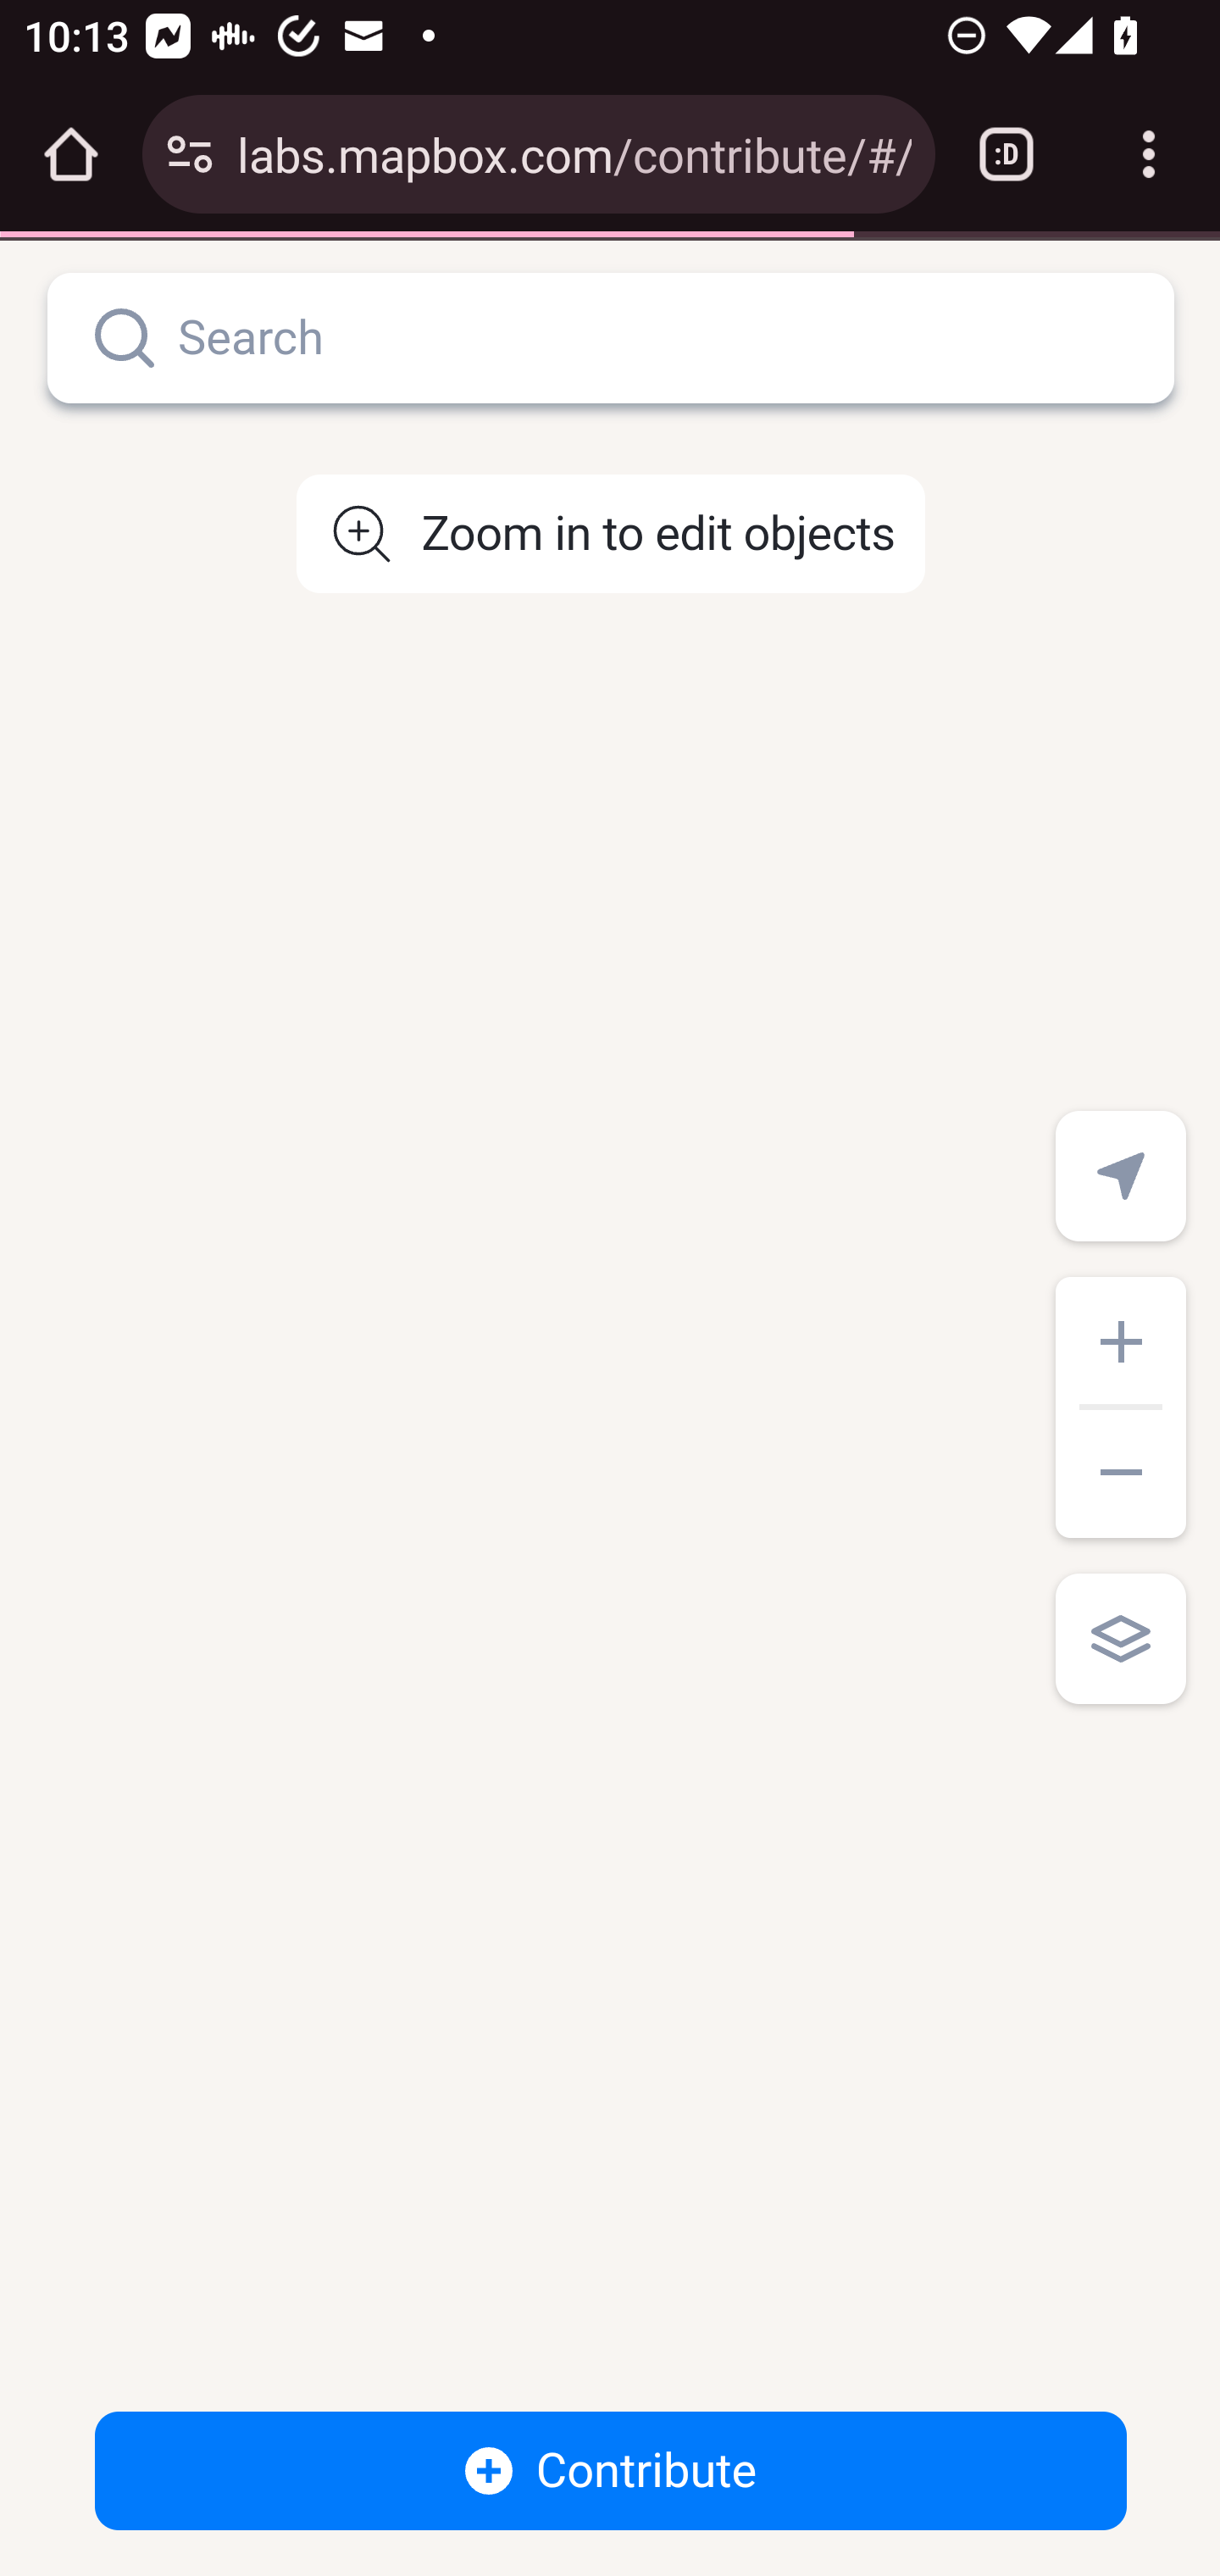 Image resolution: width=1220 pixels, height=2576 pixels. I want to click on Find places, so click(125, 339).